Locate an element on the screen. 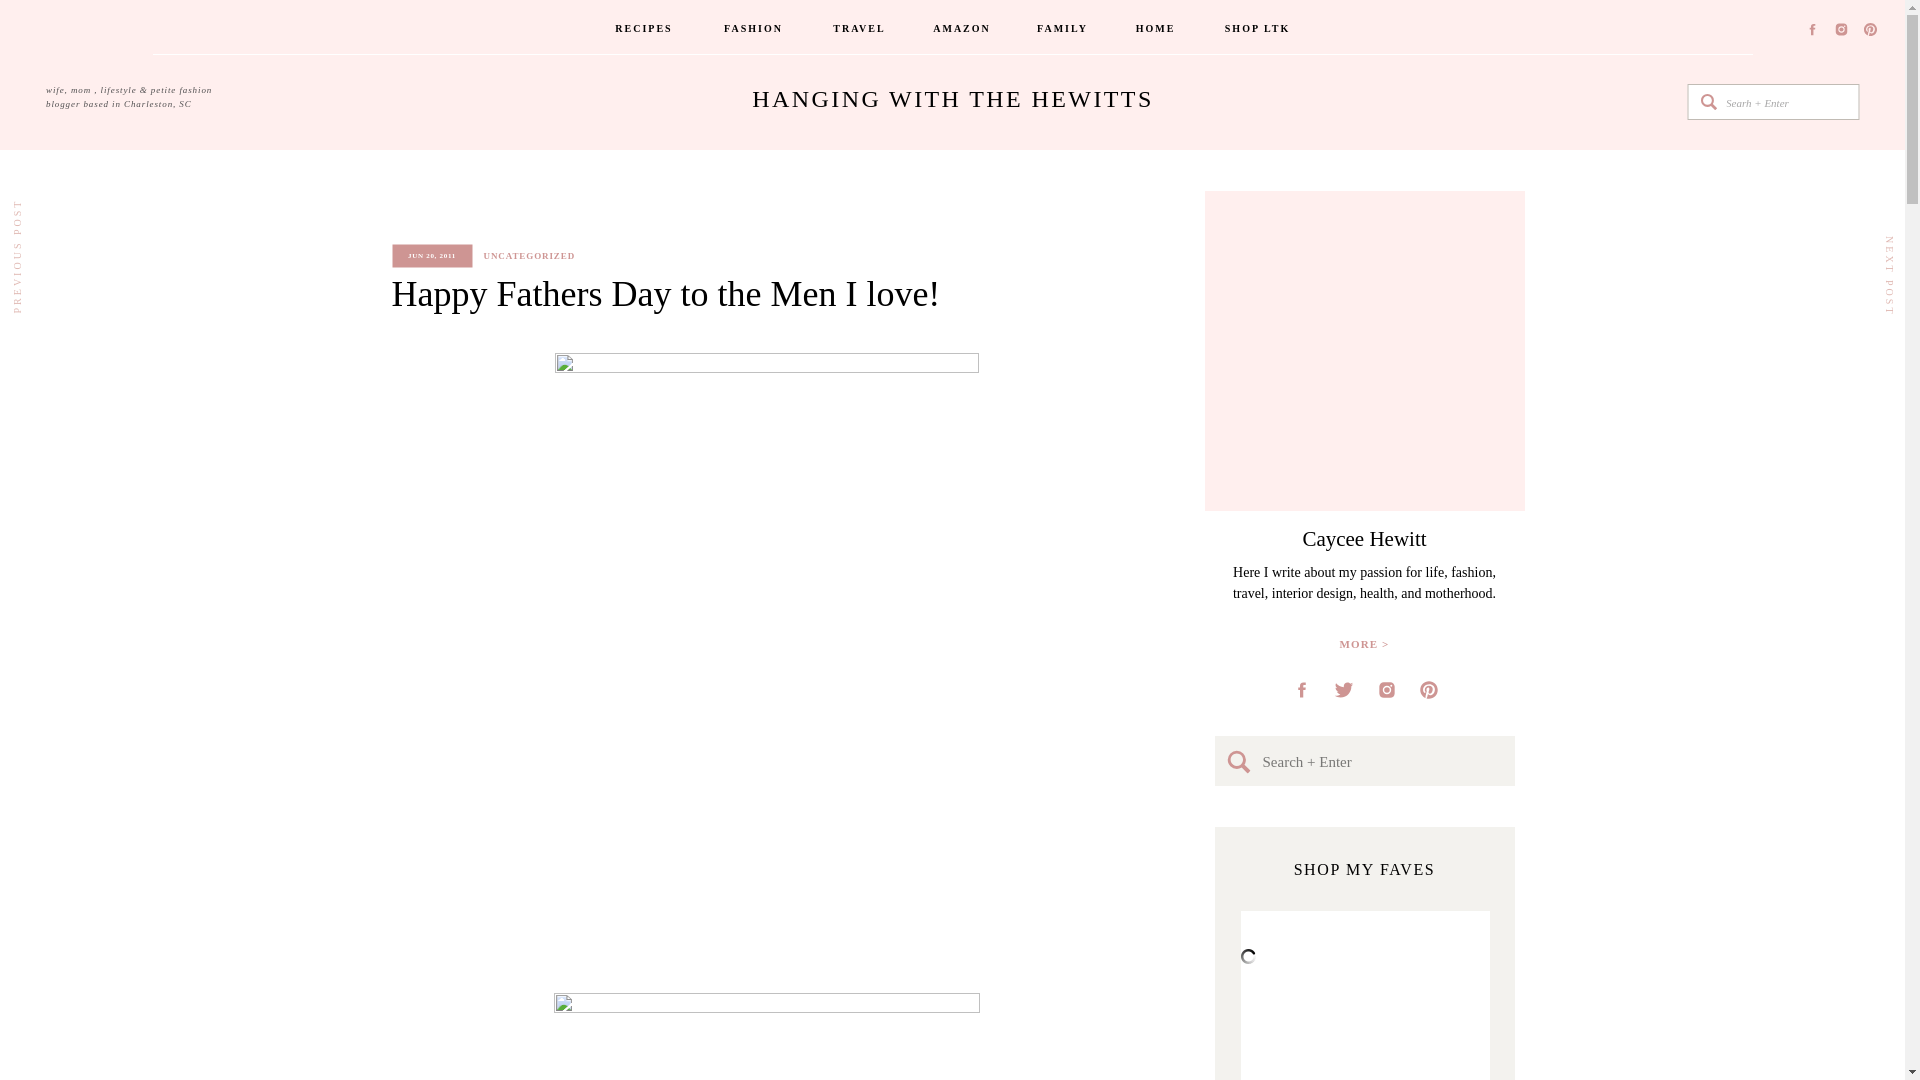 The height and width of the screenshot is (1080, 1920). HANGING WITH THE HEWITTS is located at coordinates (952, 101).